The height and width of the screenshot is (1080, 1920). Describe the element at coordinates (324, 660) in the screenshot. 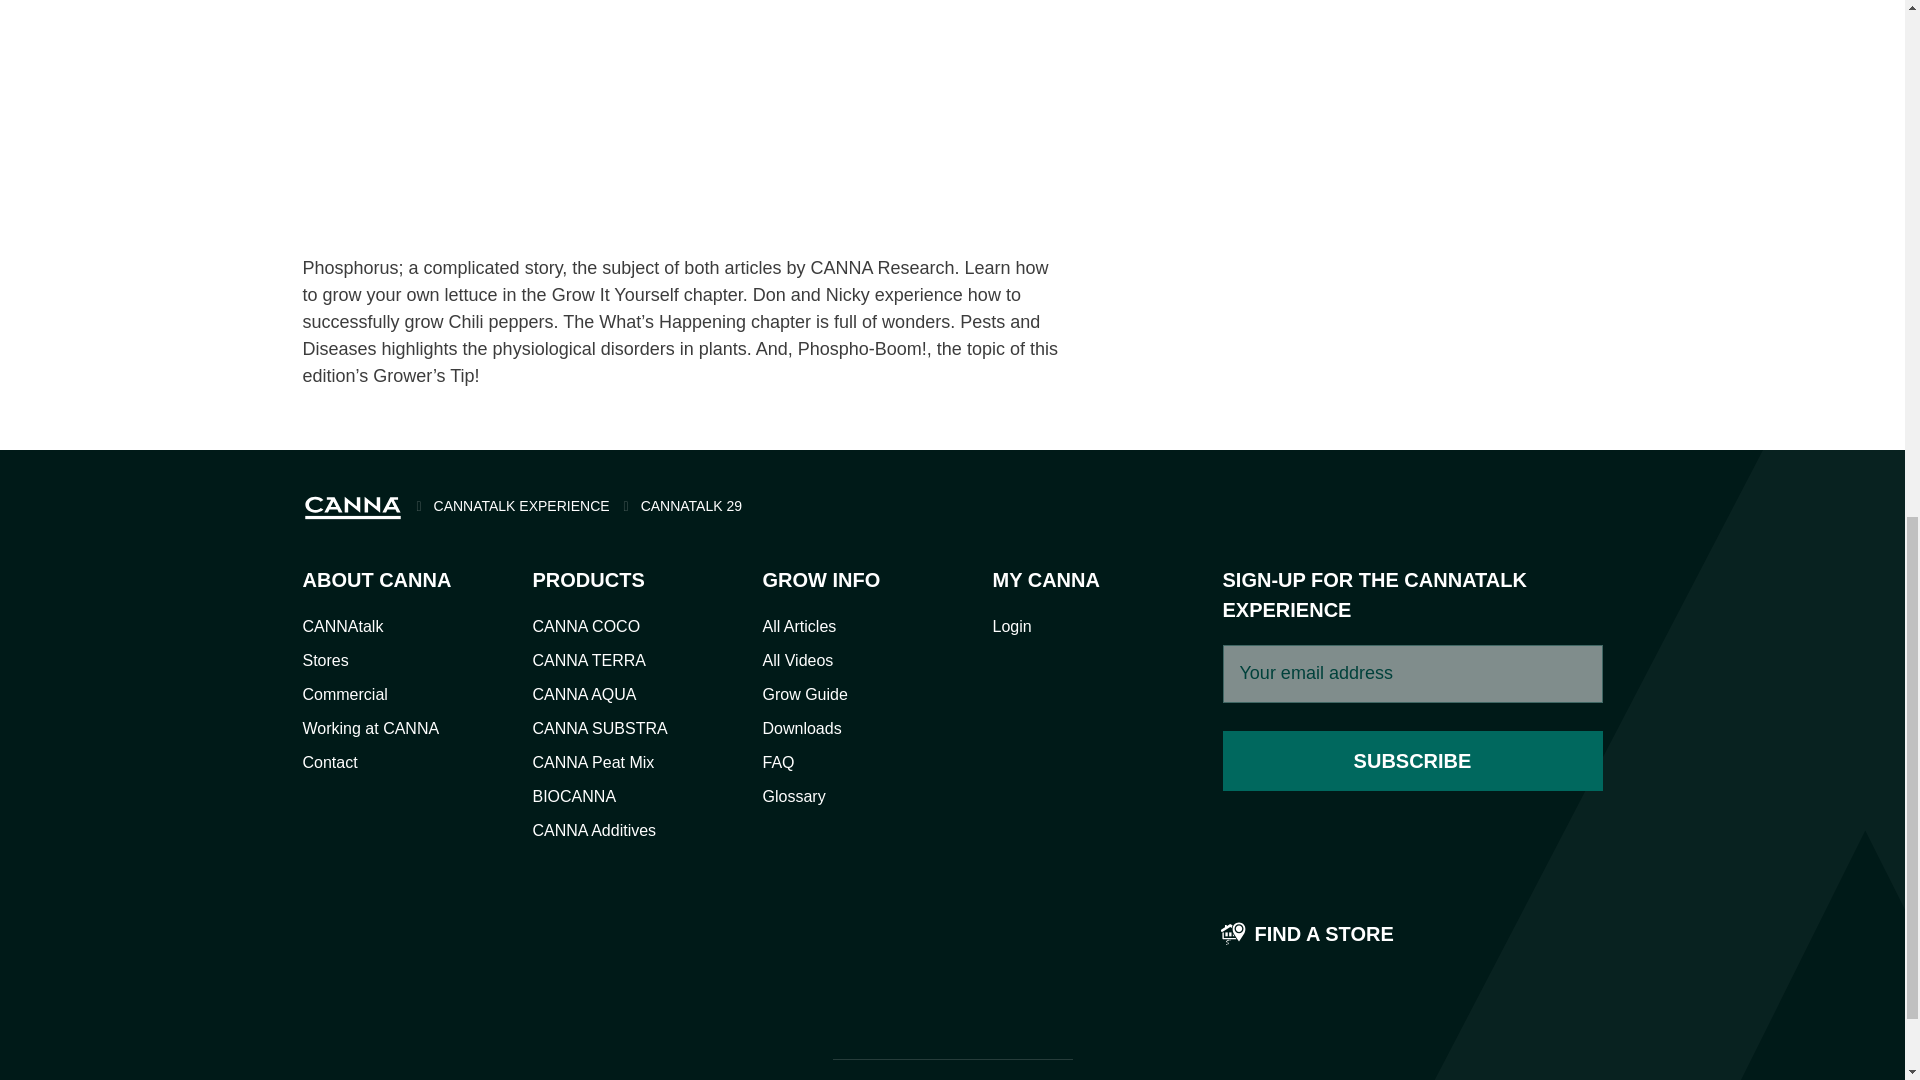

I see `Stores` at that location.